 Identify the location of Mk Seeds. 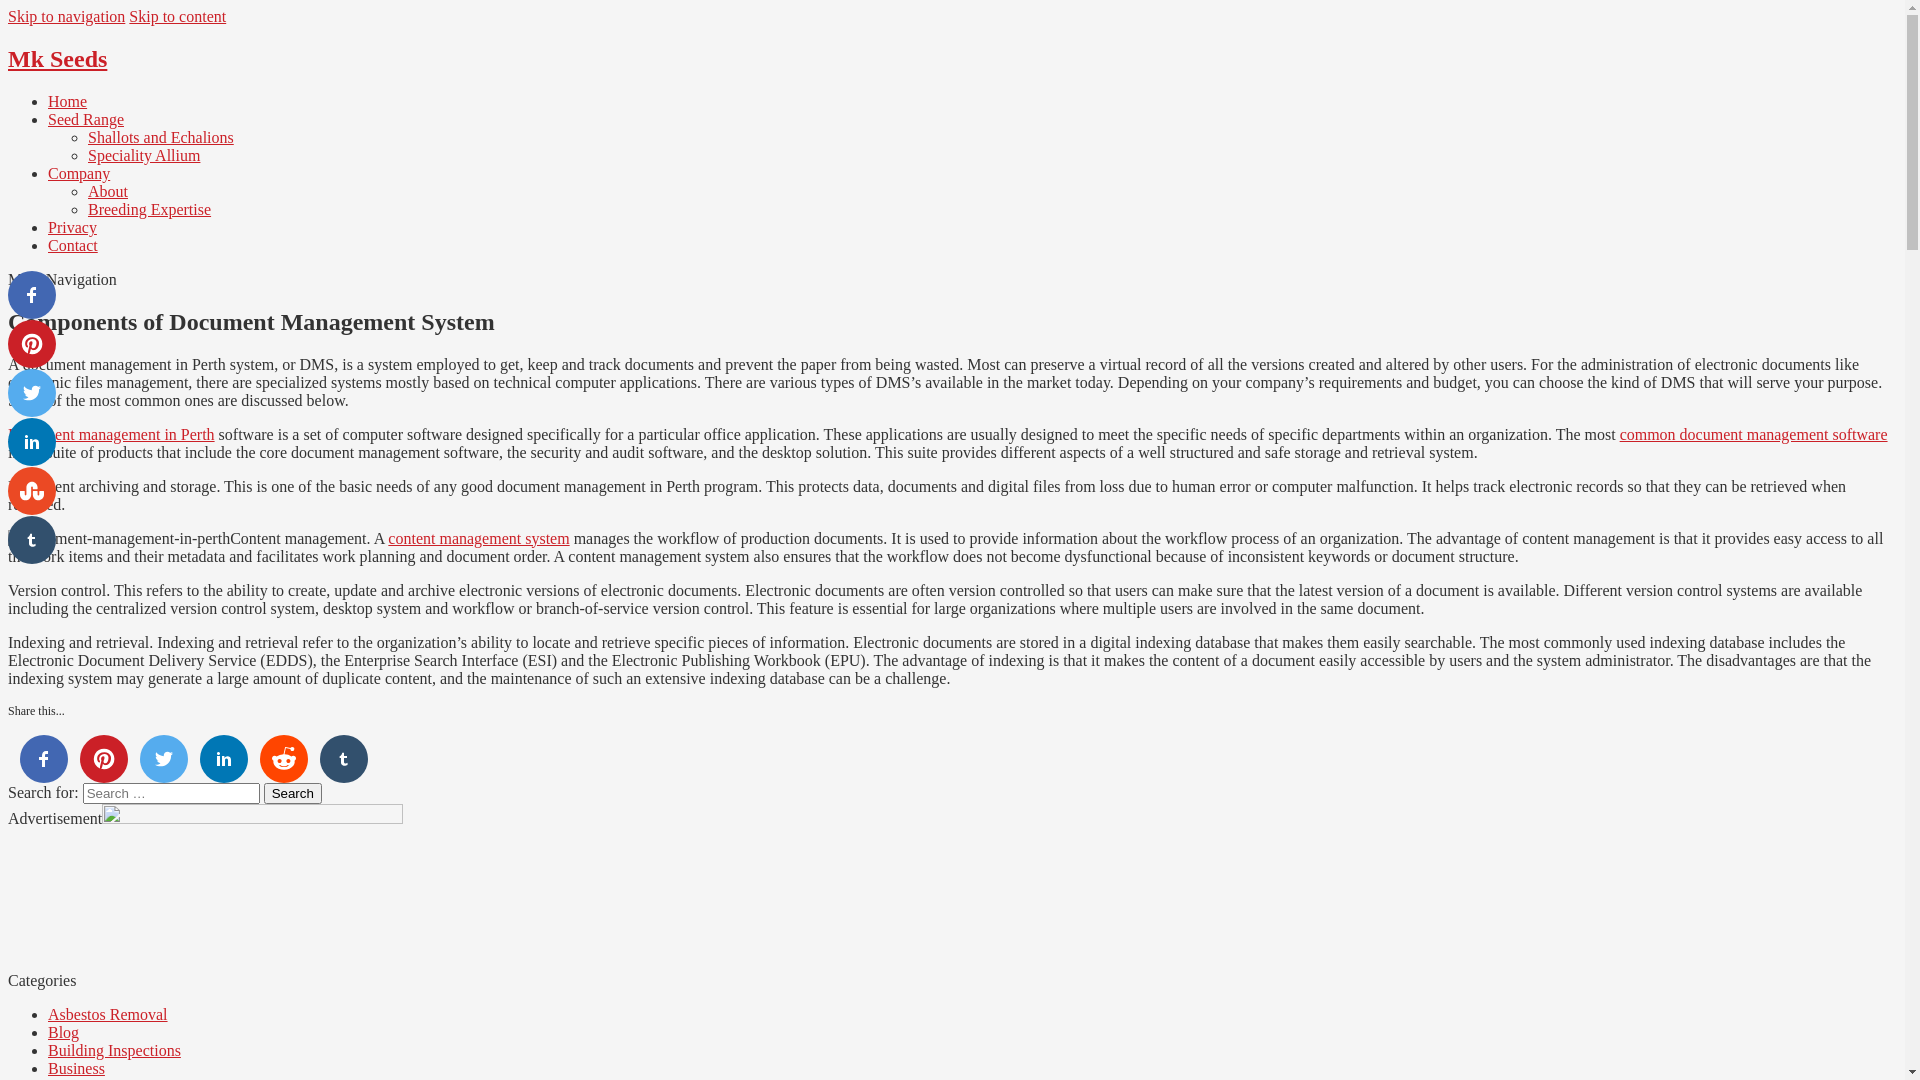
(58, 59).